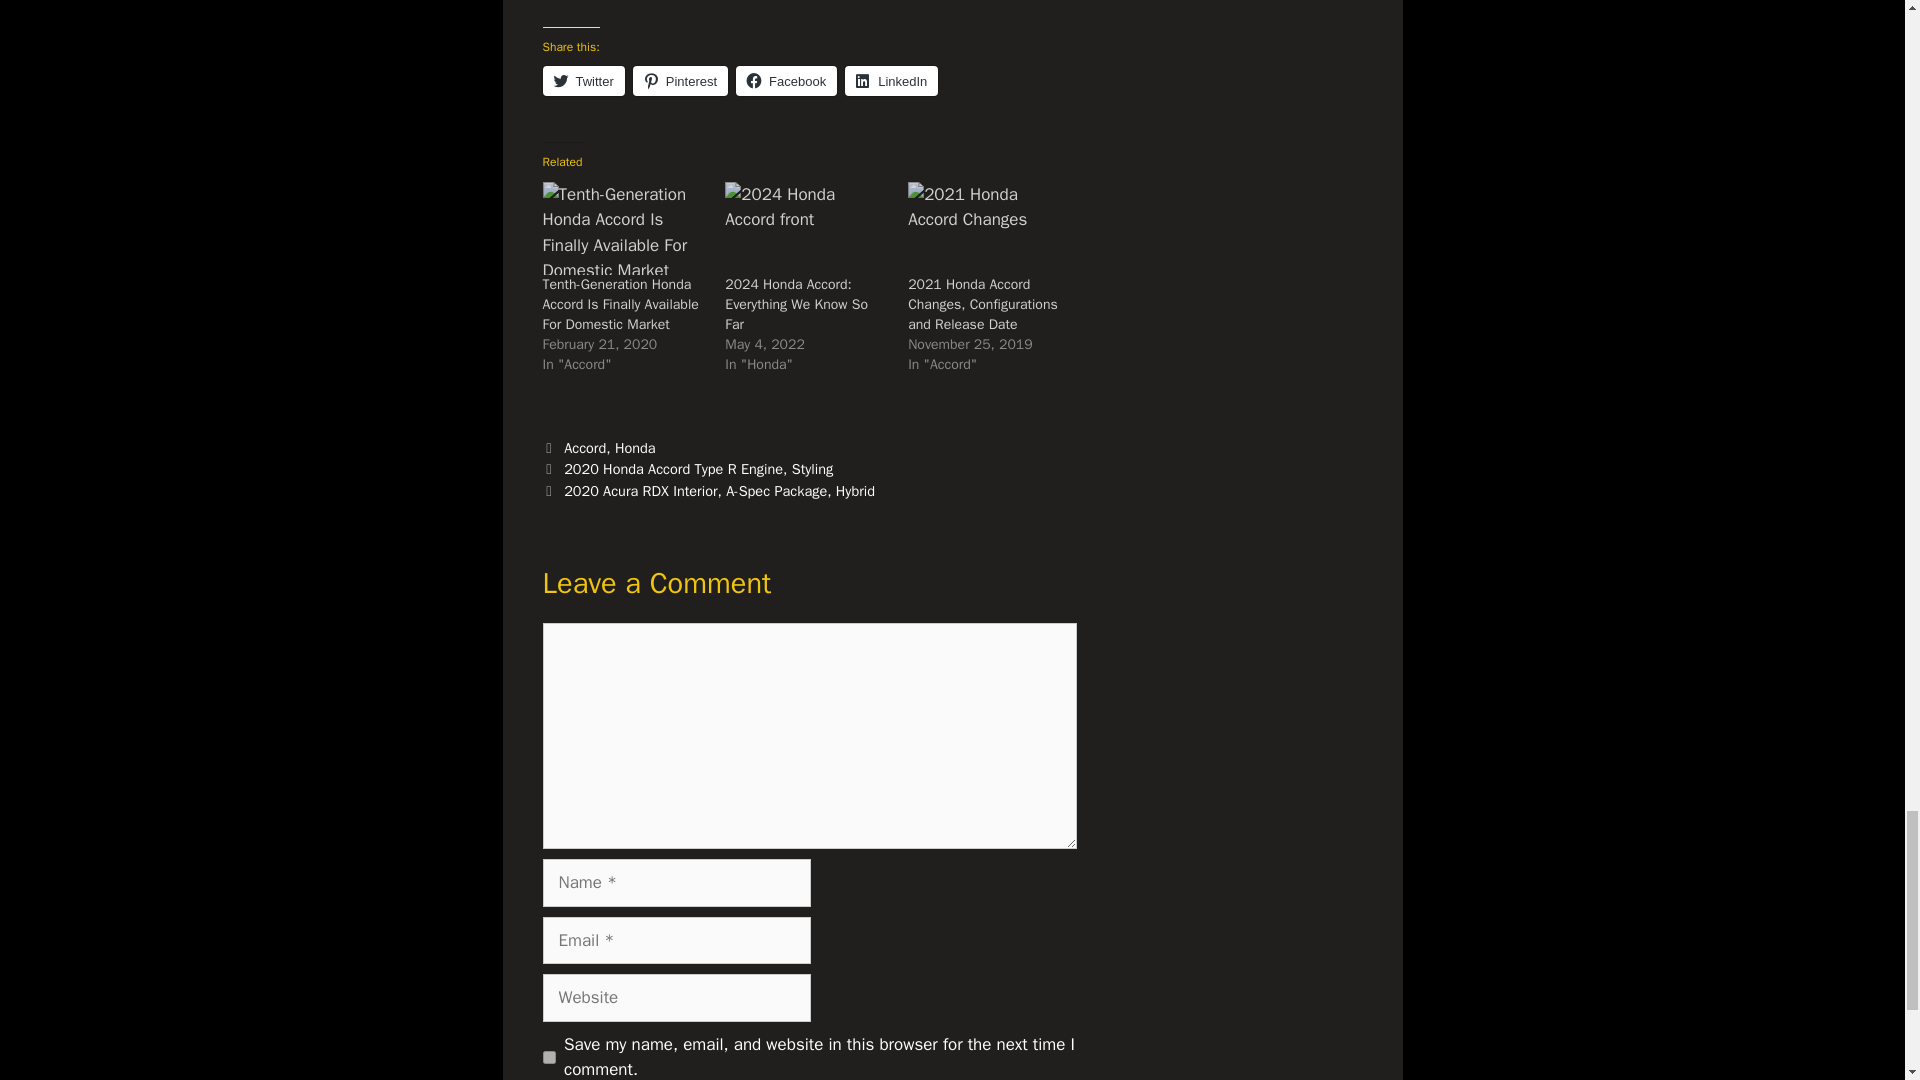 Image resolution: width=1920 pixels, height=1080 pixels. I want to click on Click to share on Pinterest, so click(680, 80).